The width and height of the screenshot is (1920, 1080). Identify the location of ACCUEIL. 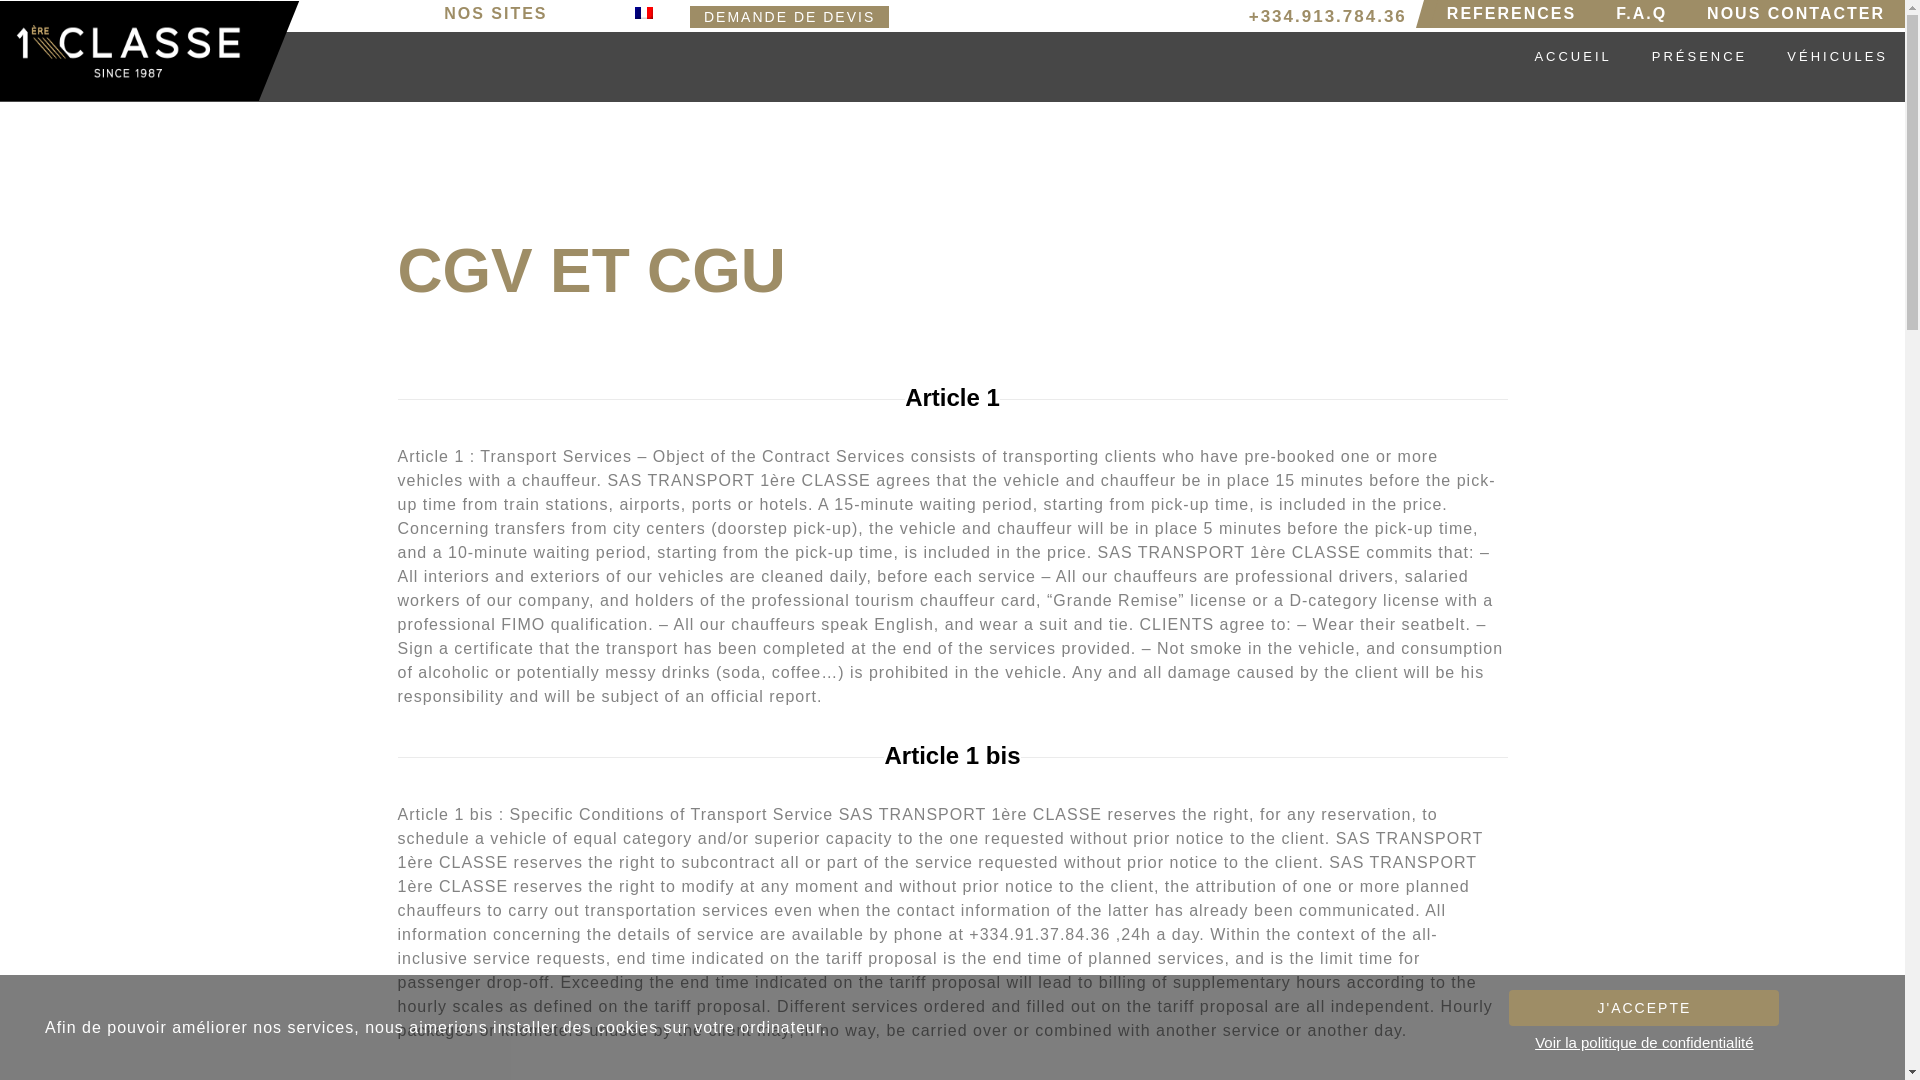
(1570, 57).